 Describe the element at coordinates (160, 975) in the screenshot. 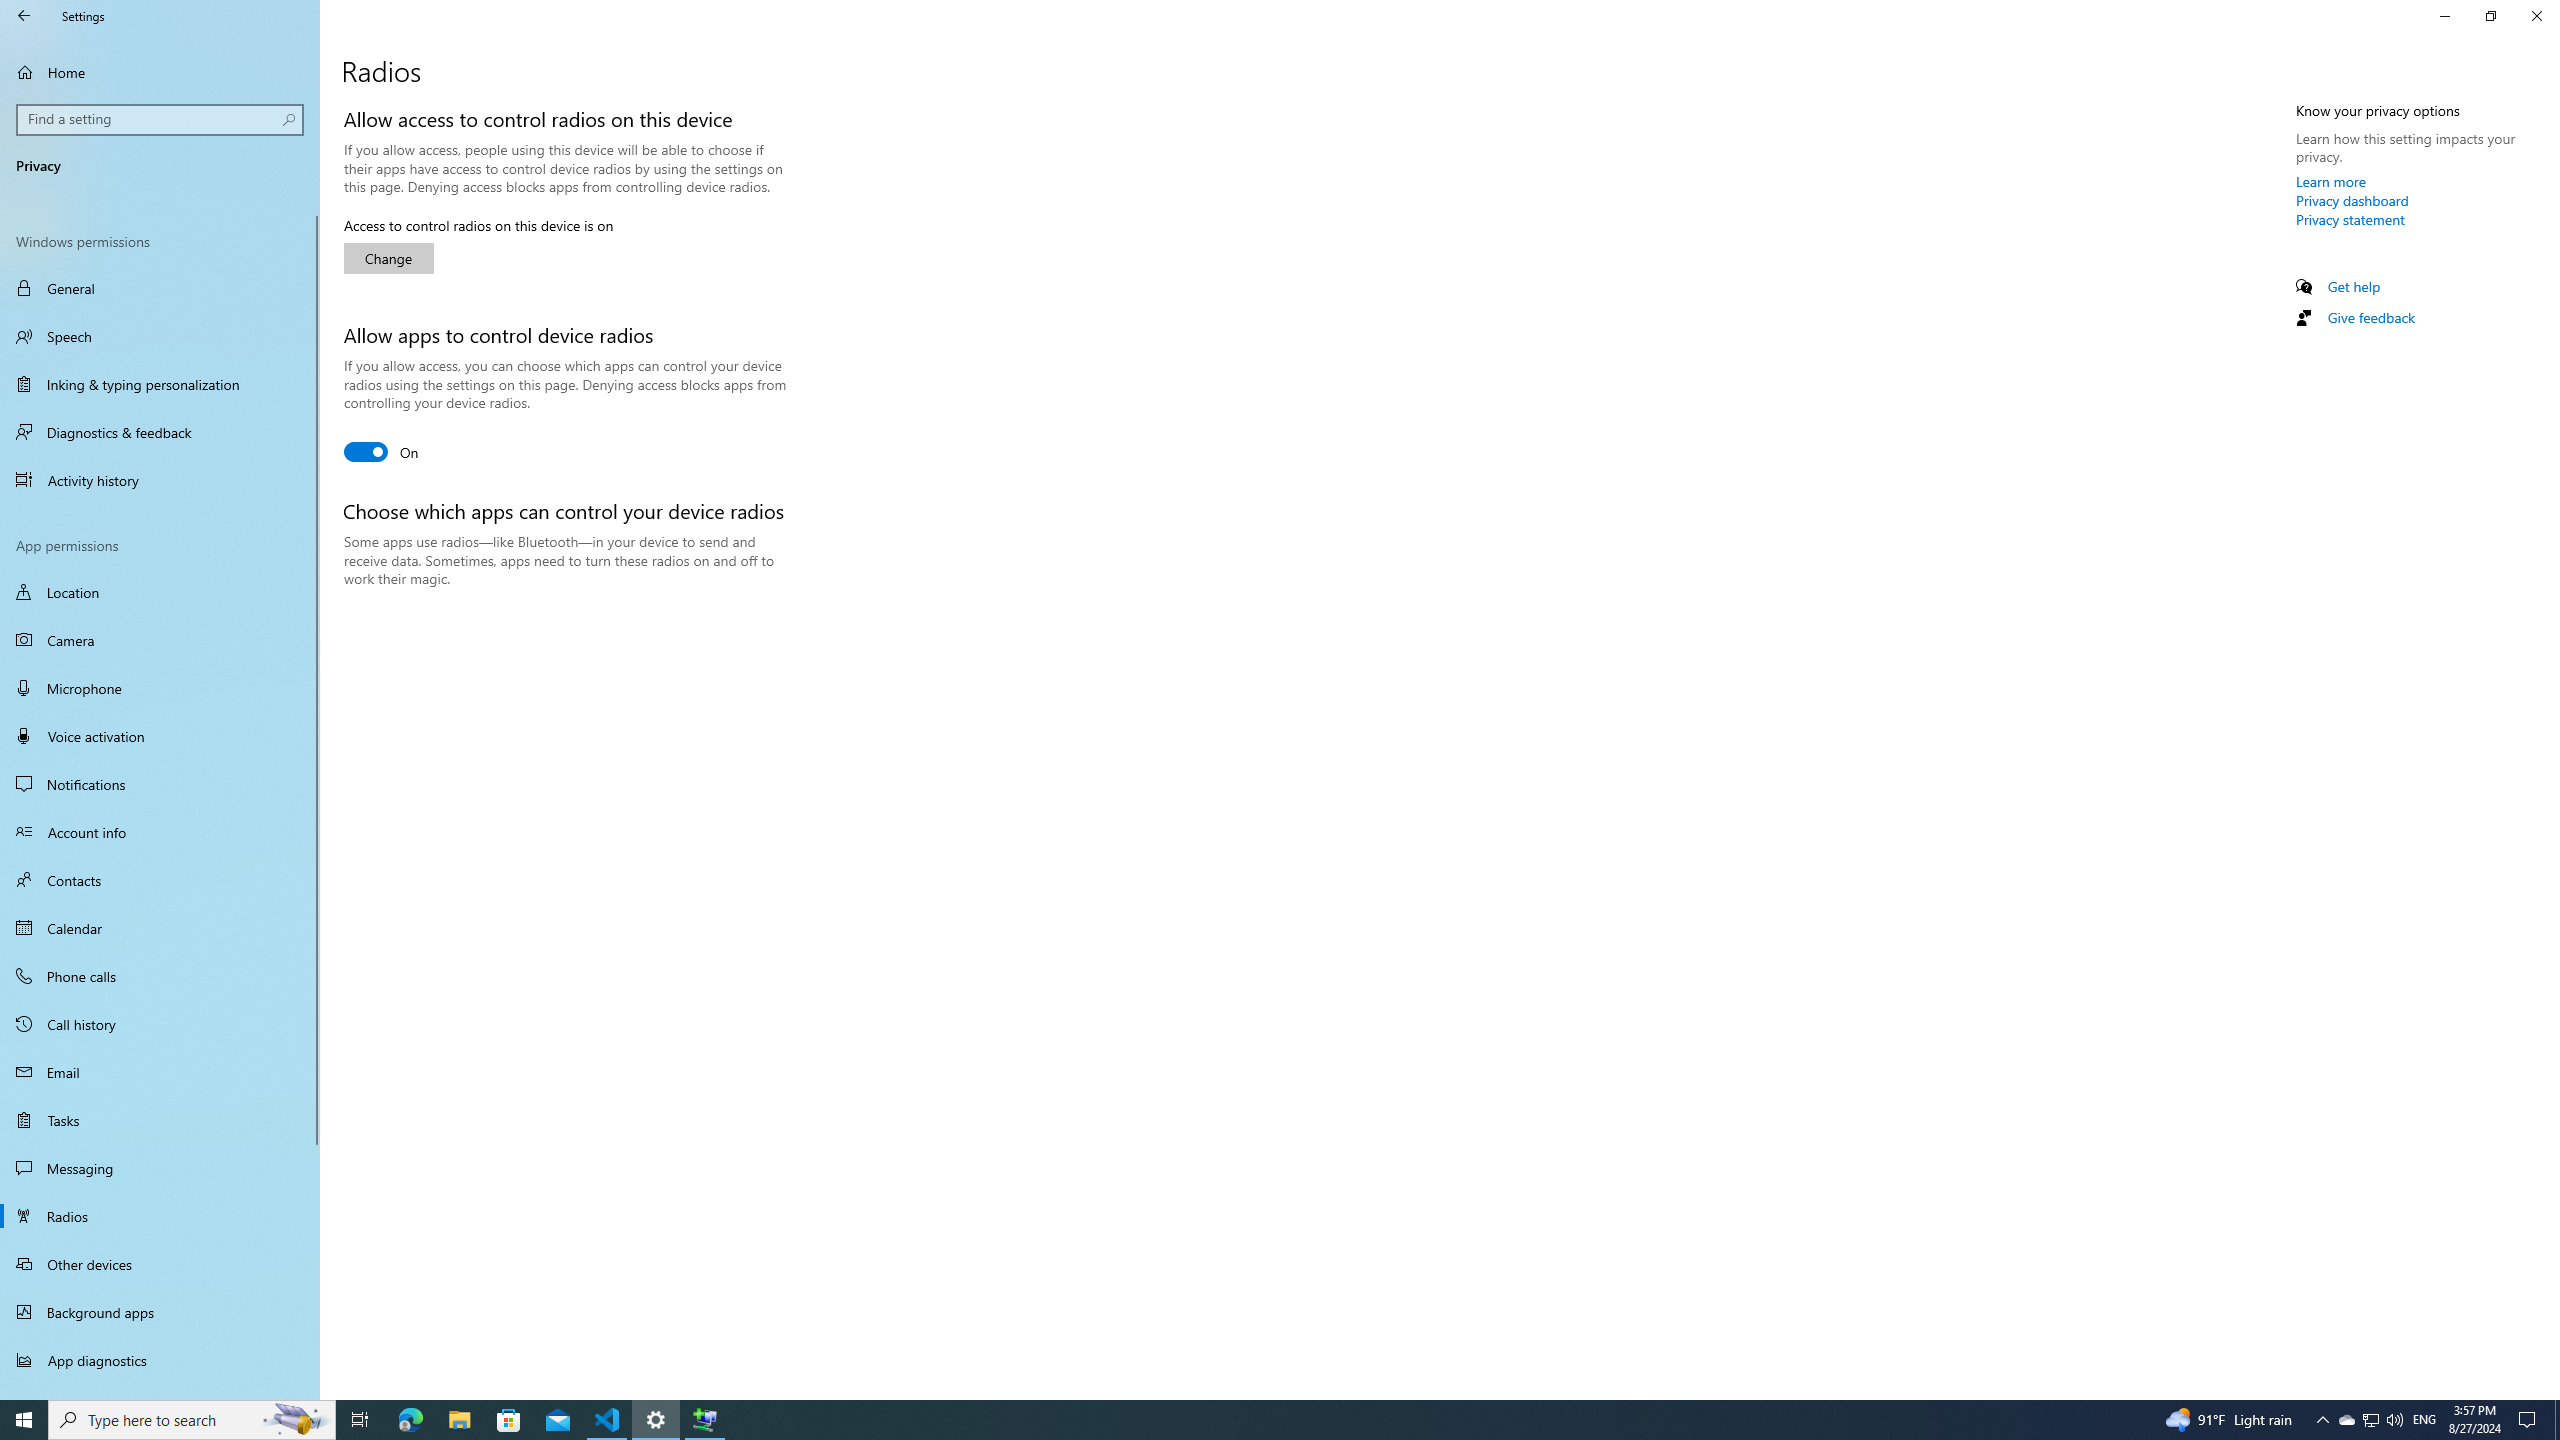

I see `Phone calls` at that location.